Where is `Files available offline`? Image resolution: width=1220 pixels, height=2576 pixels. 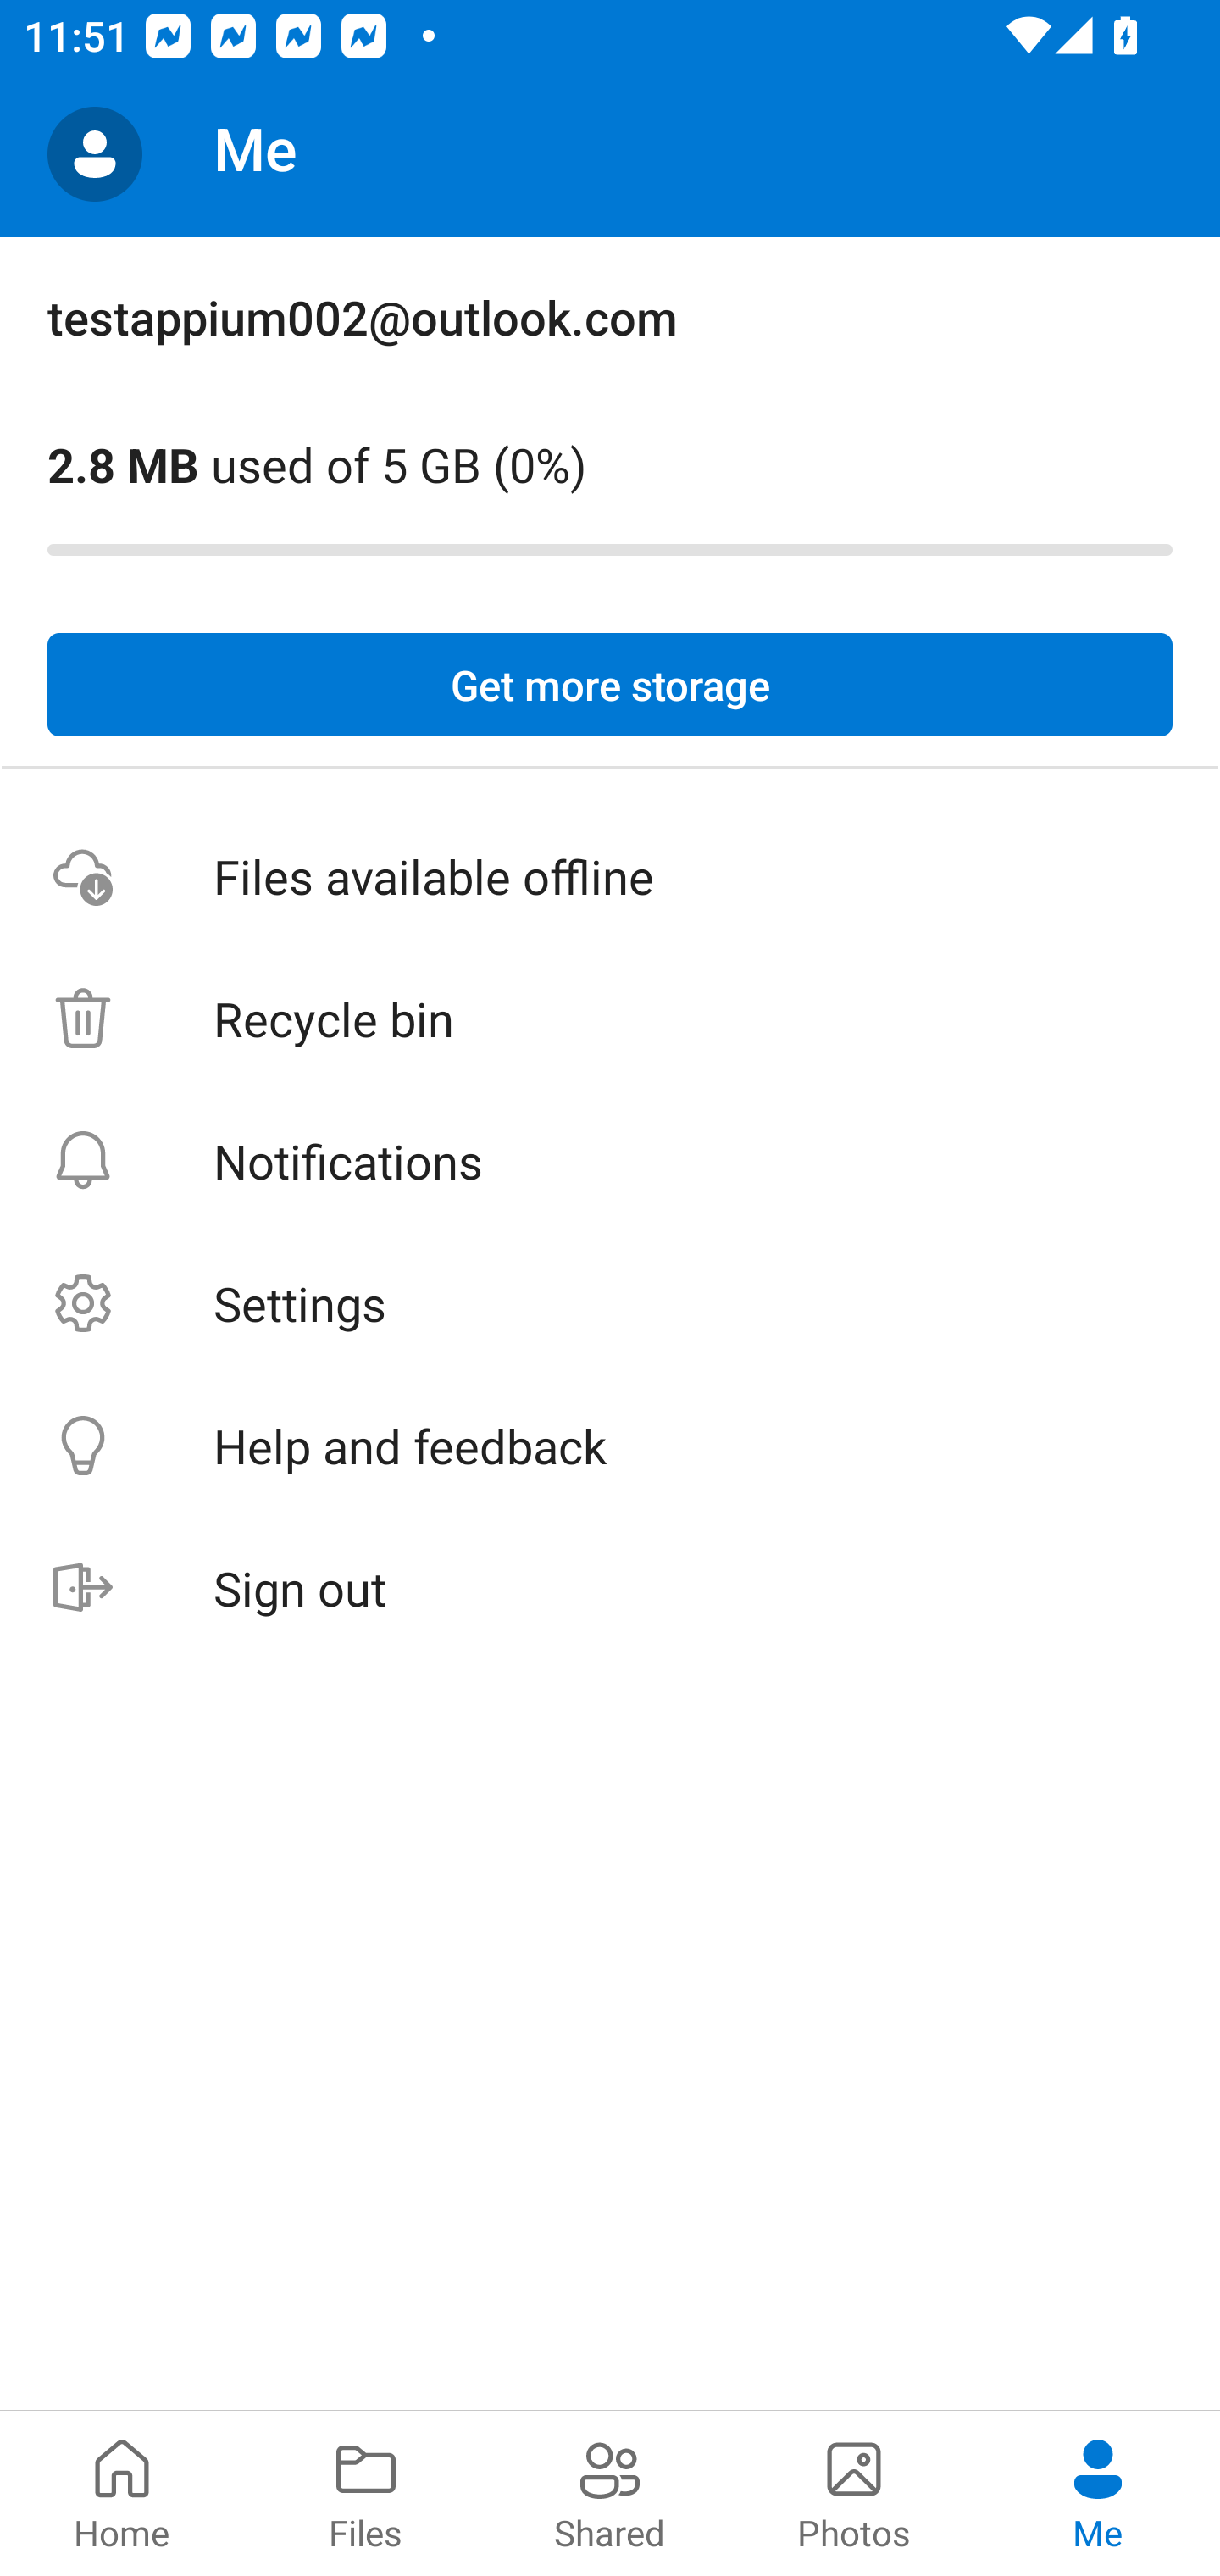
Files available offline is located at coordinates (610, 875).